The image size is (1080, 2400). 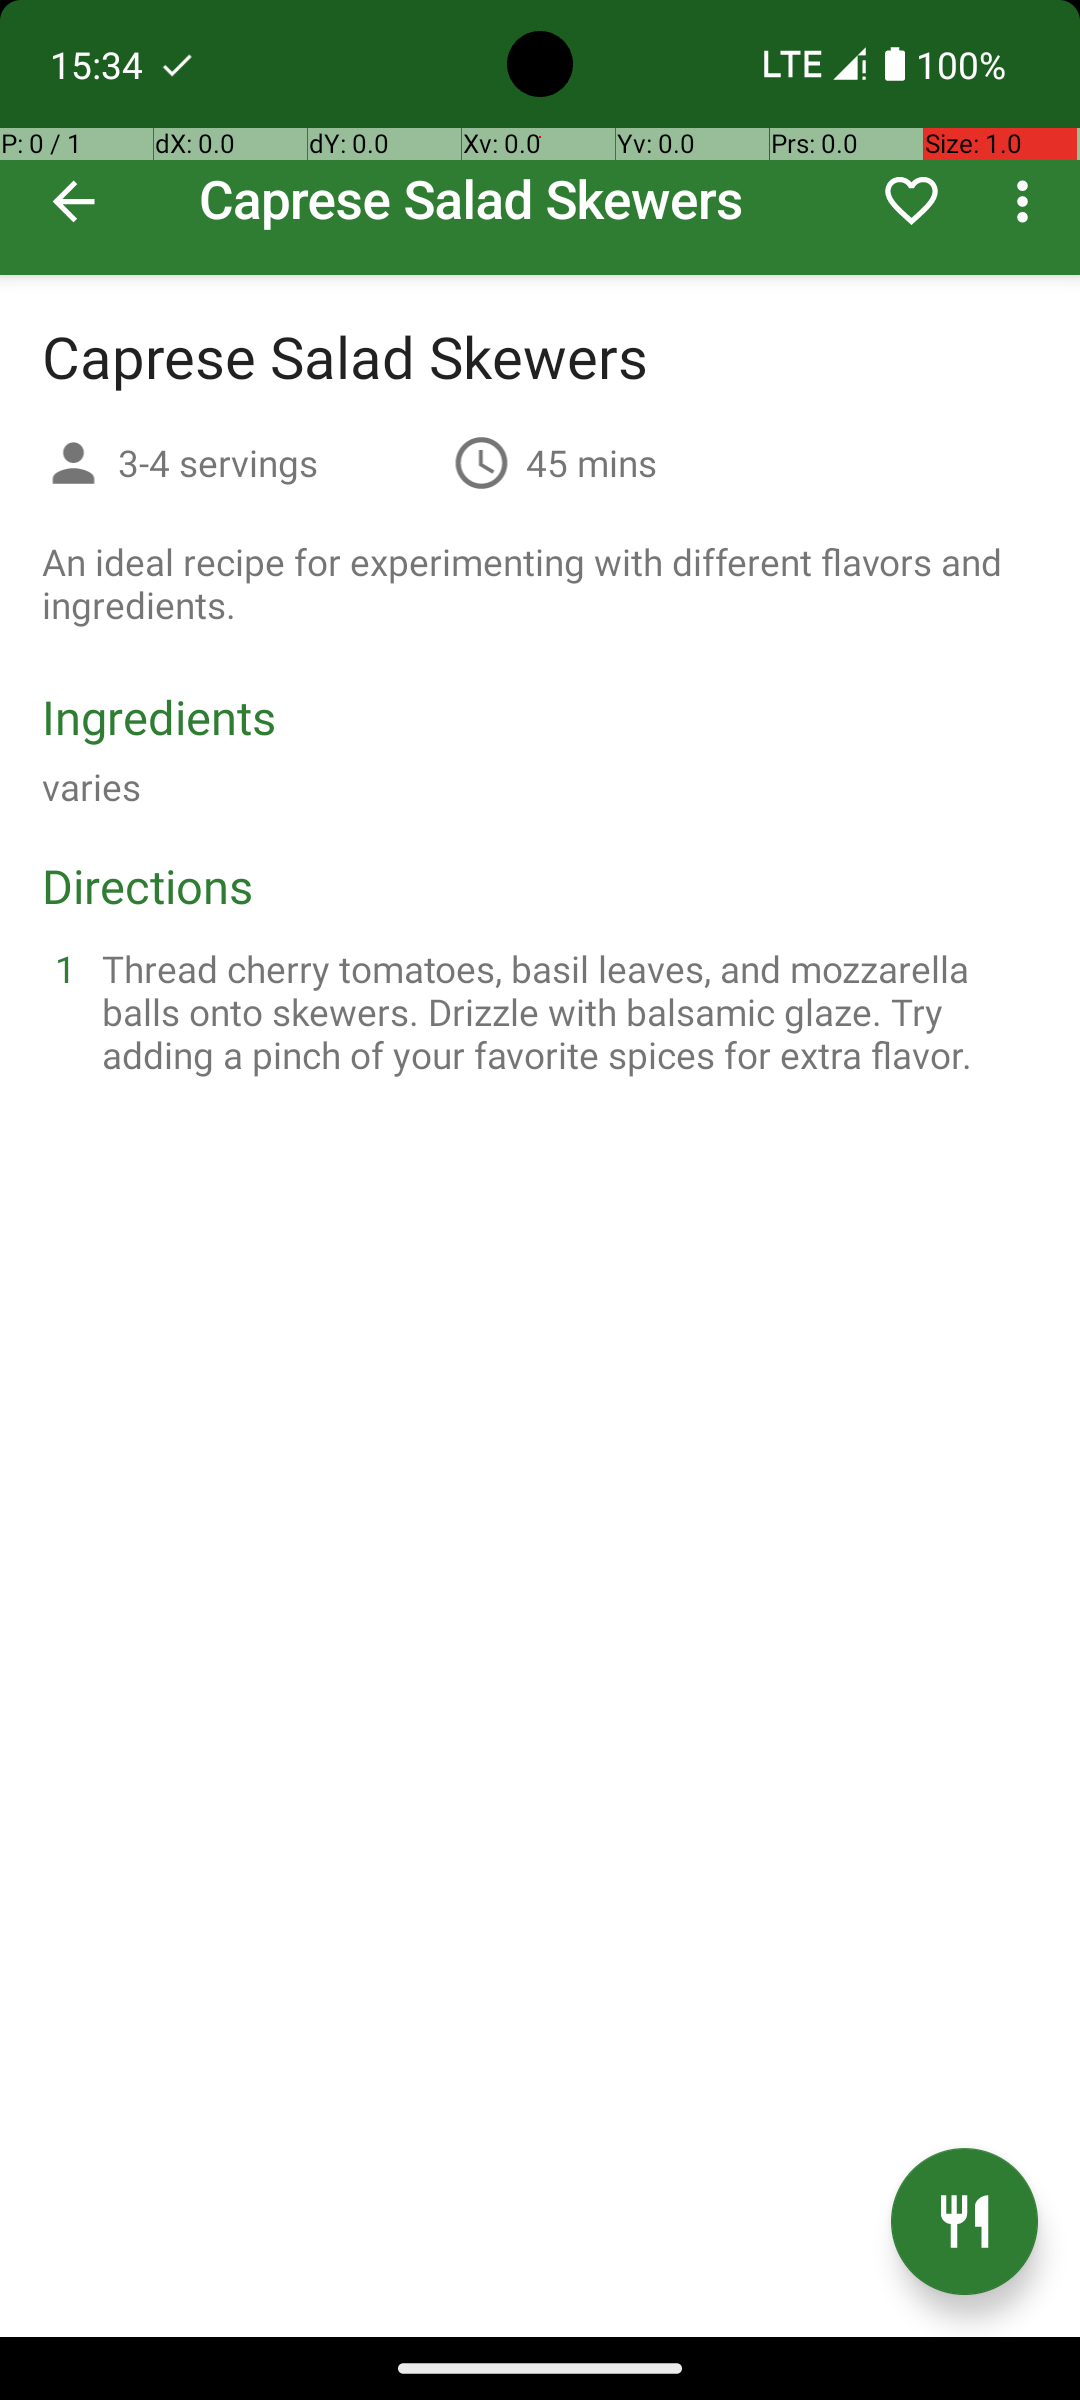 I want to click on Thread cherry tomatoes, basil leaves, and mozzarella balls onto skewers. Drizzle with balsamic glaze. Try adding a pinch of your favorite spices for extra flavor., so click(x=564, y=1012).